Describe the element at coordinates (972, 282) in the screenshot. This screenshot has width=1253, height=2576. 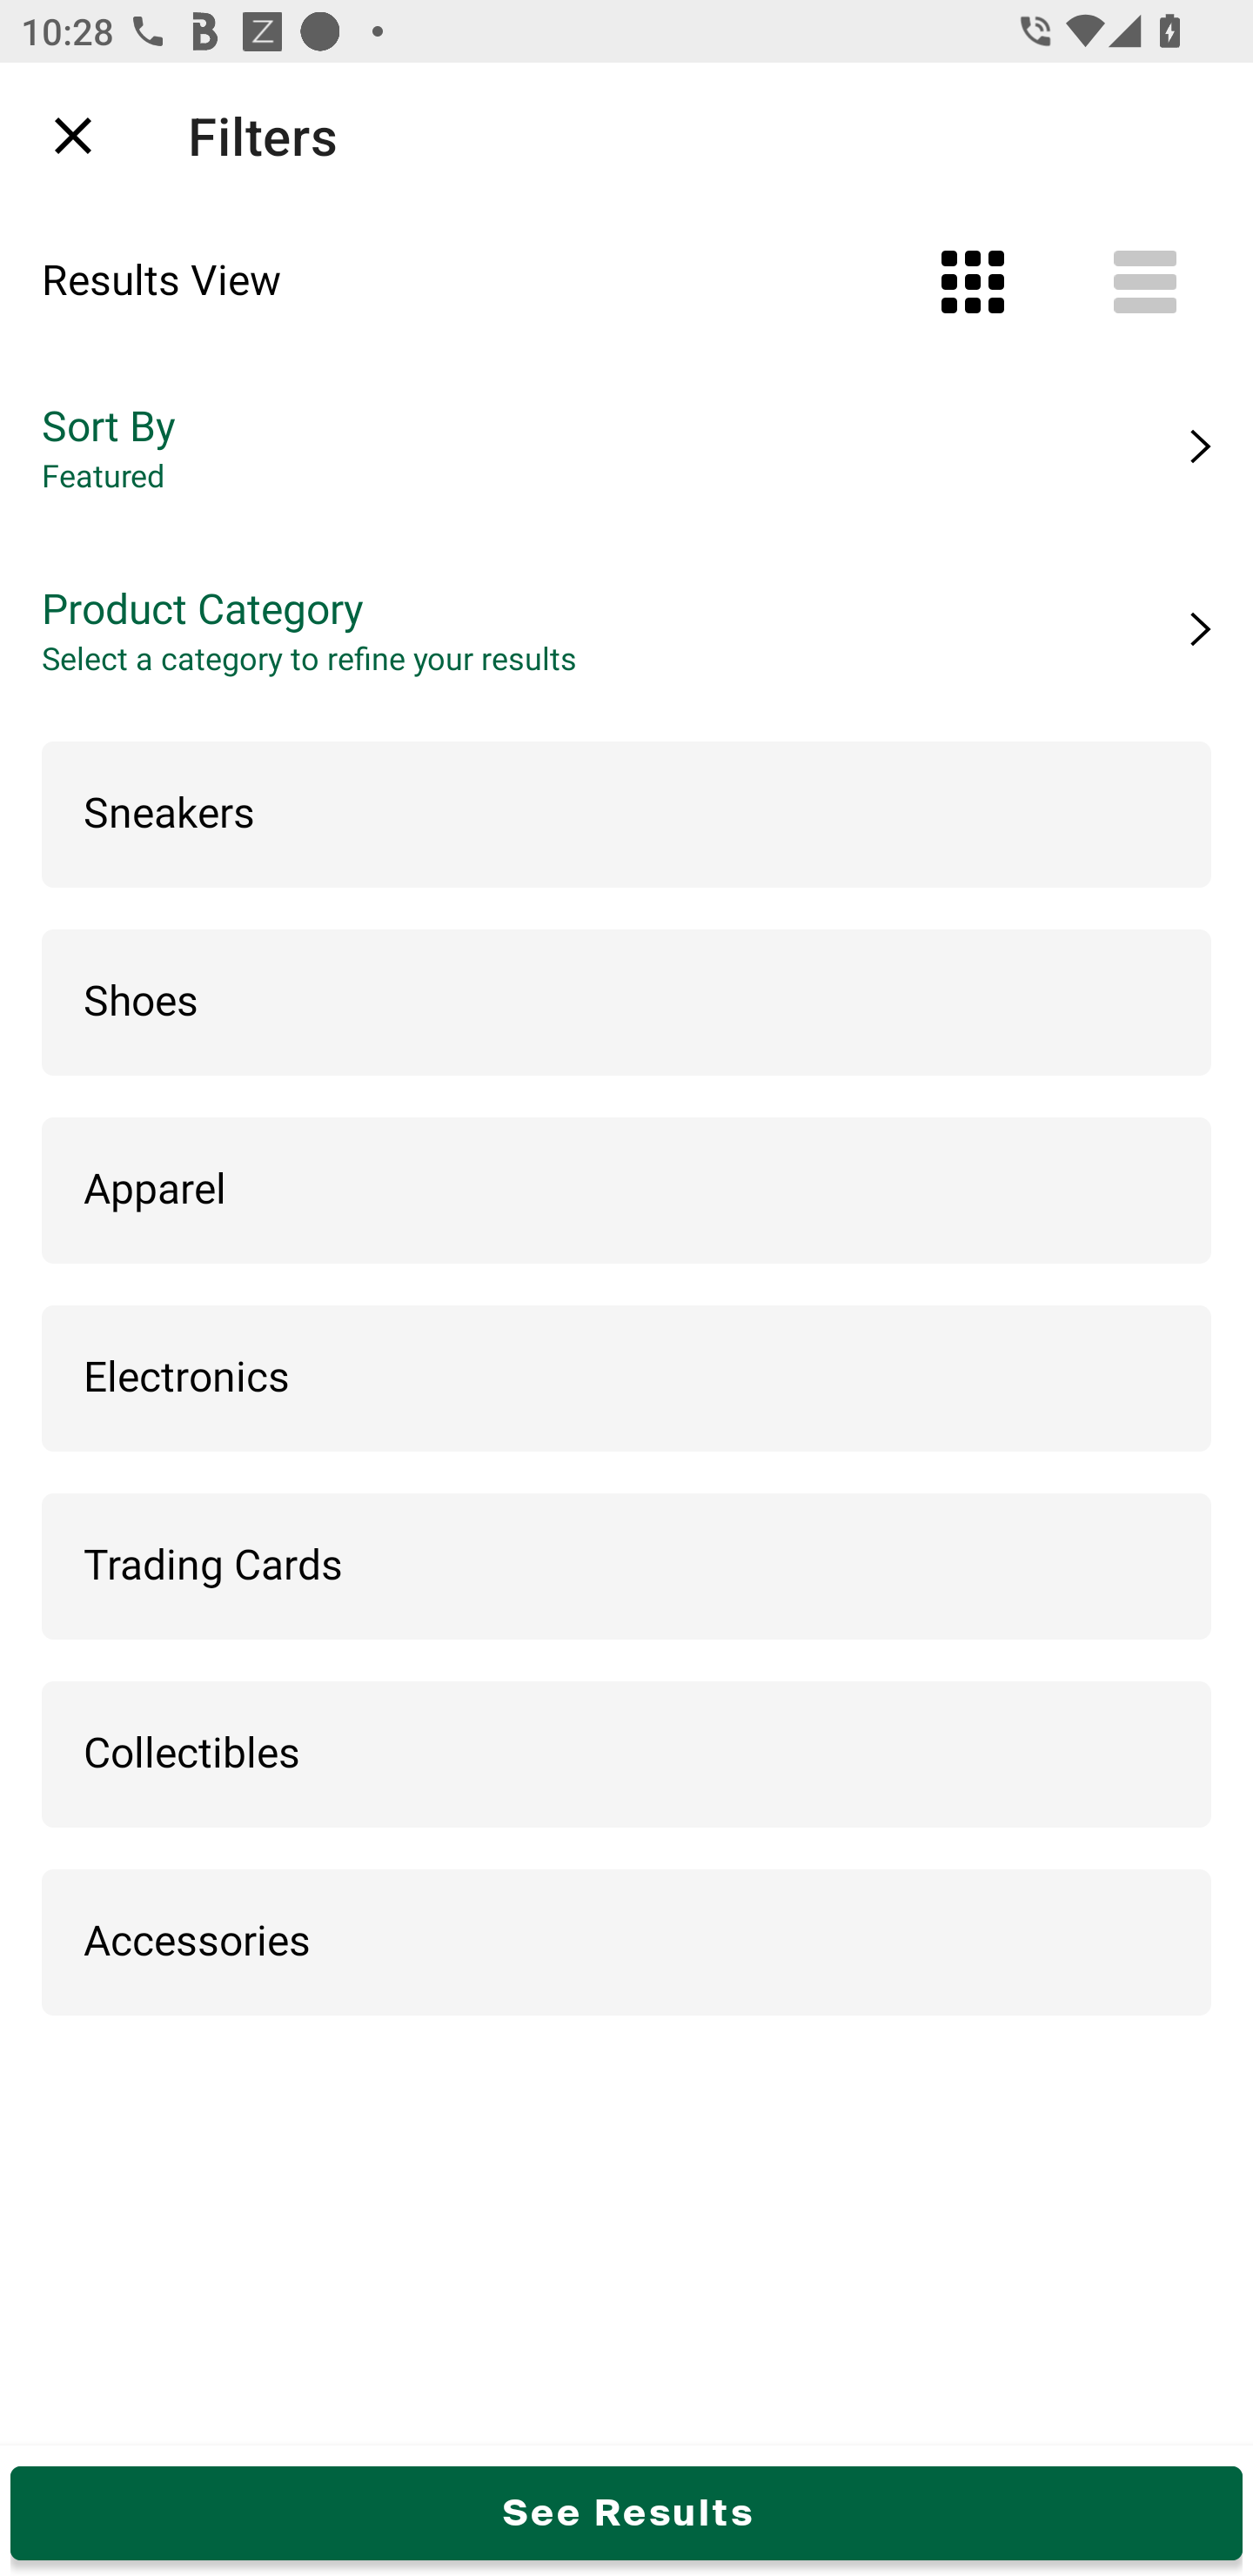
I see `Grid View` at that location.